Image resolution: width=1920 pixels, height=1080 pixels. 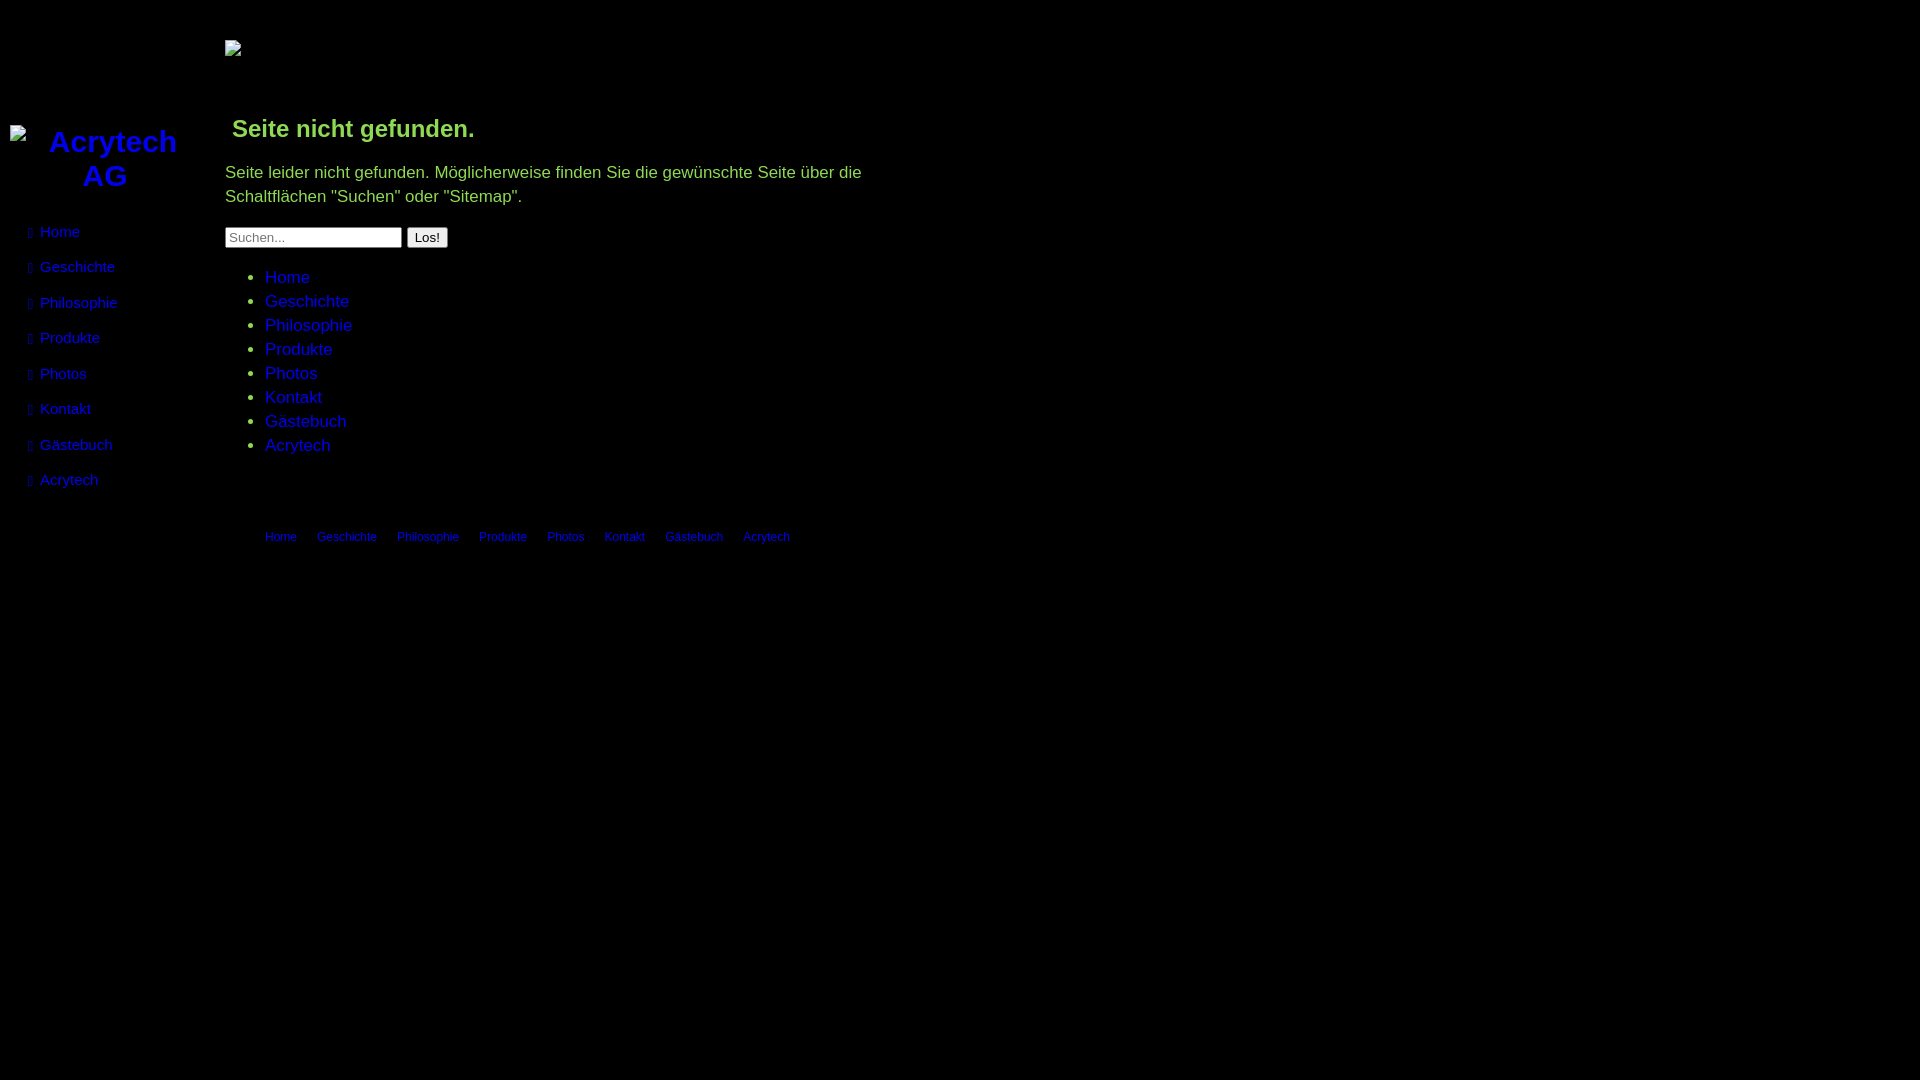 I want to click on Produkte, so click(x=503, y=537).